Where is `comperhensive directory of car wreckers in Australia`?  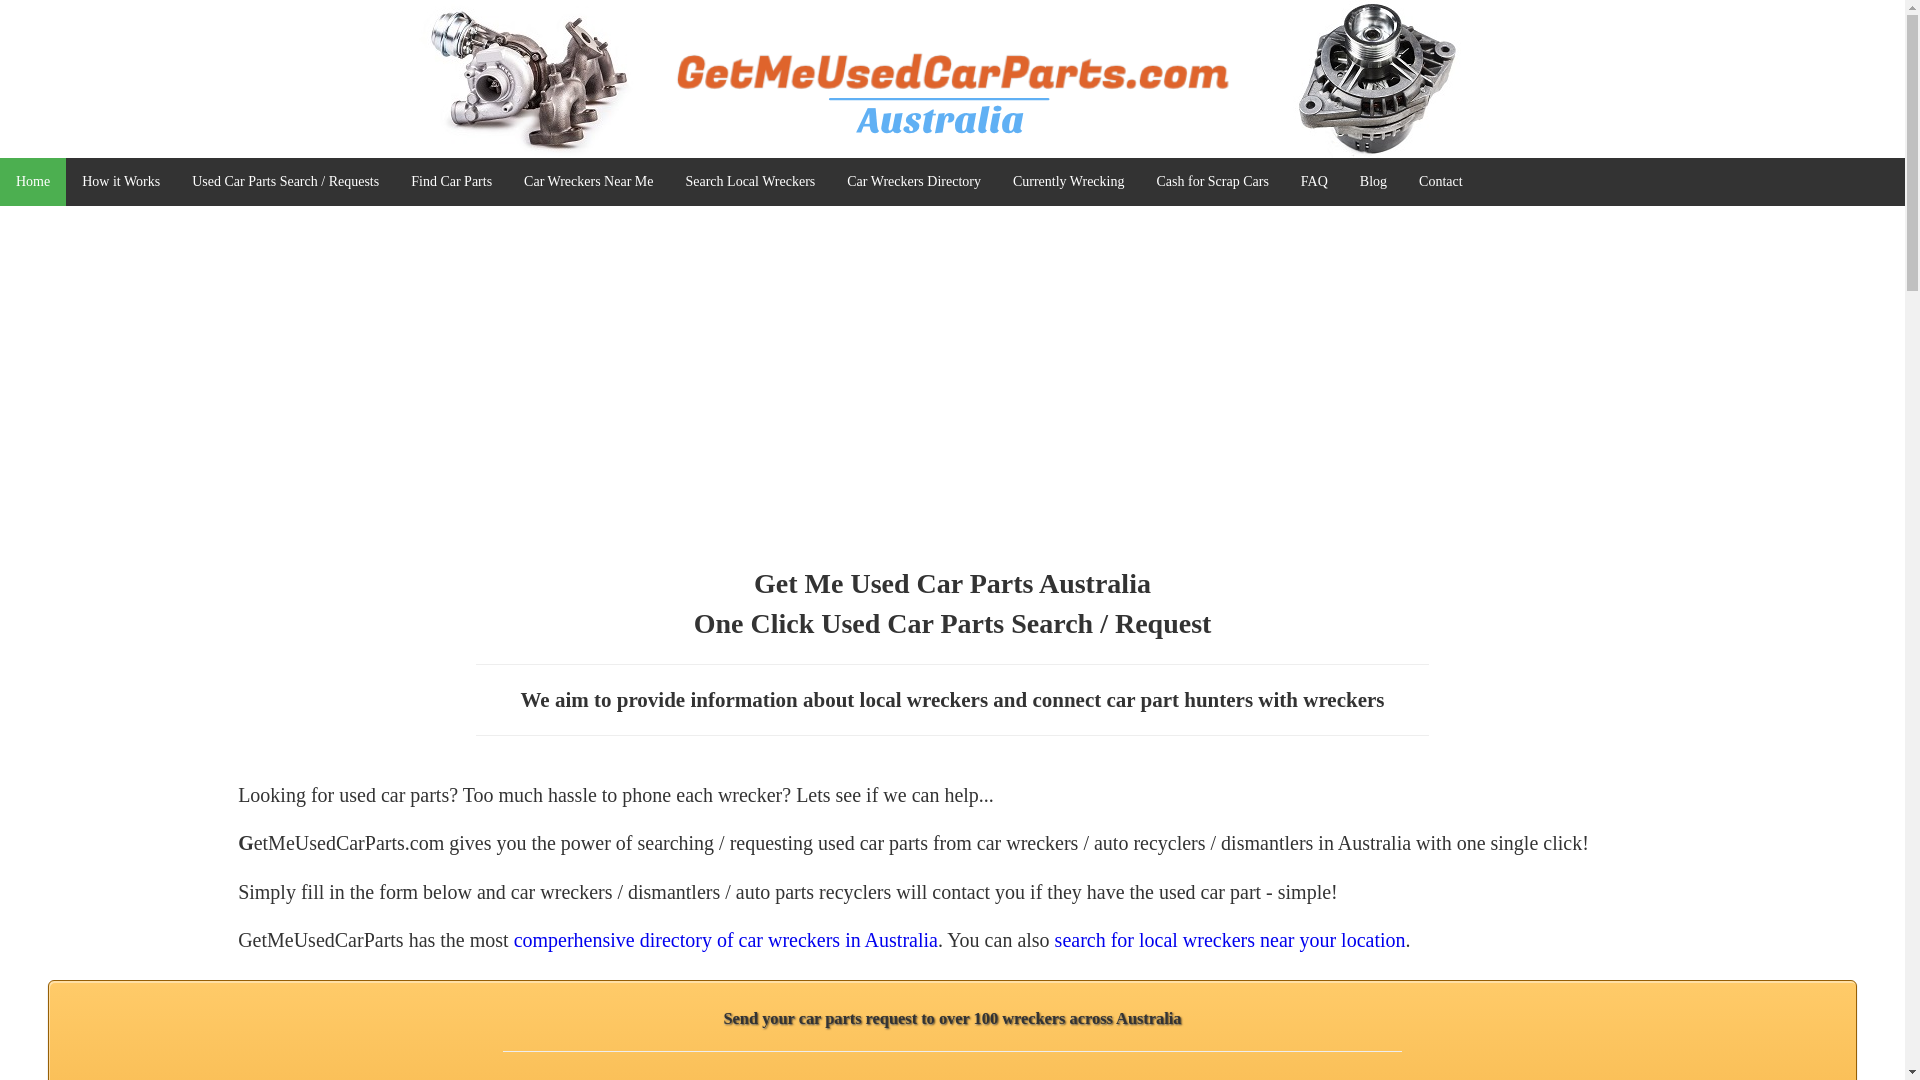 comperhensive directory of car wreckers in Australia is located at coordinates (726, 940).